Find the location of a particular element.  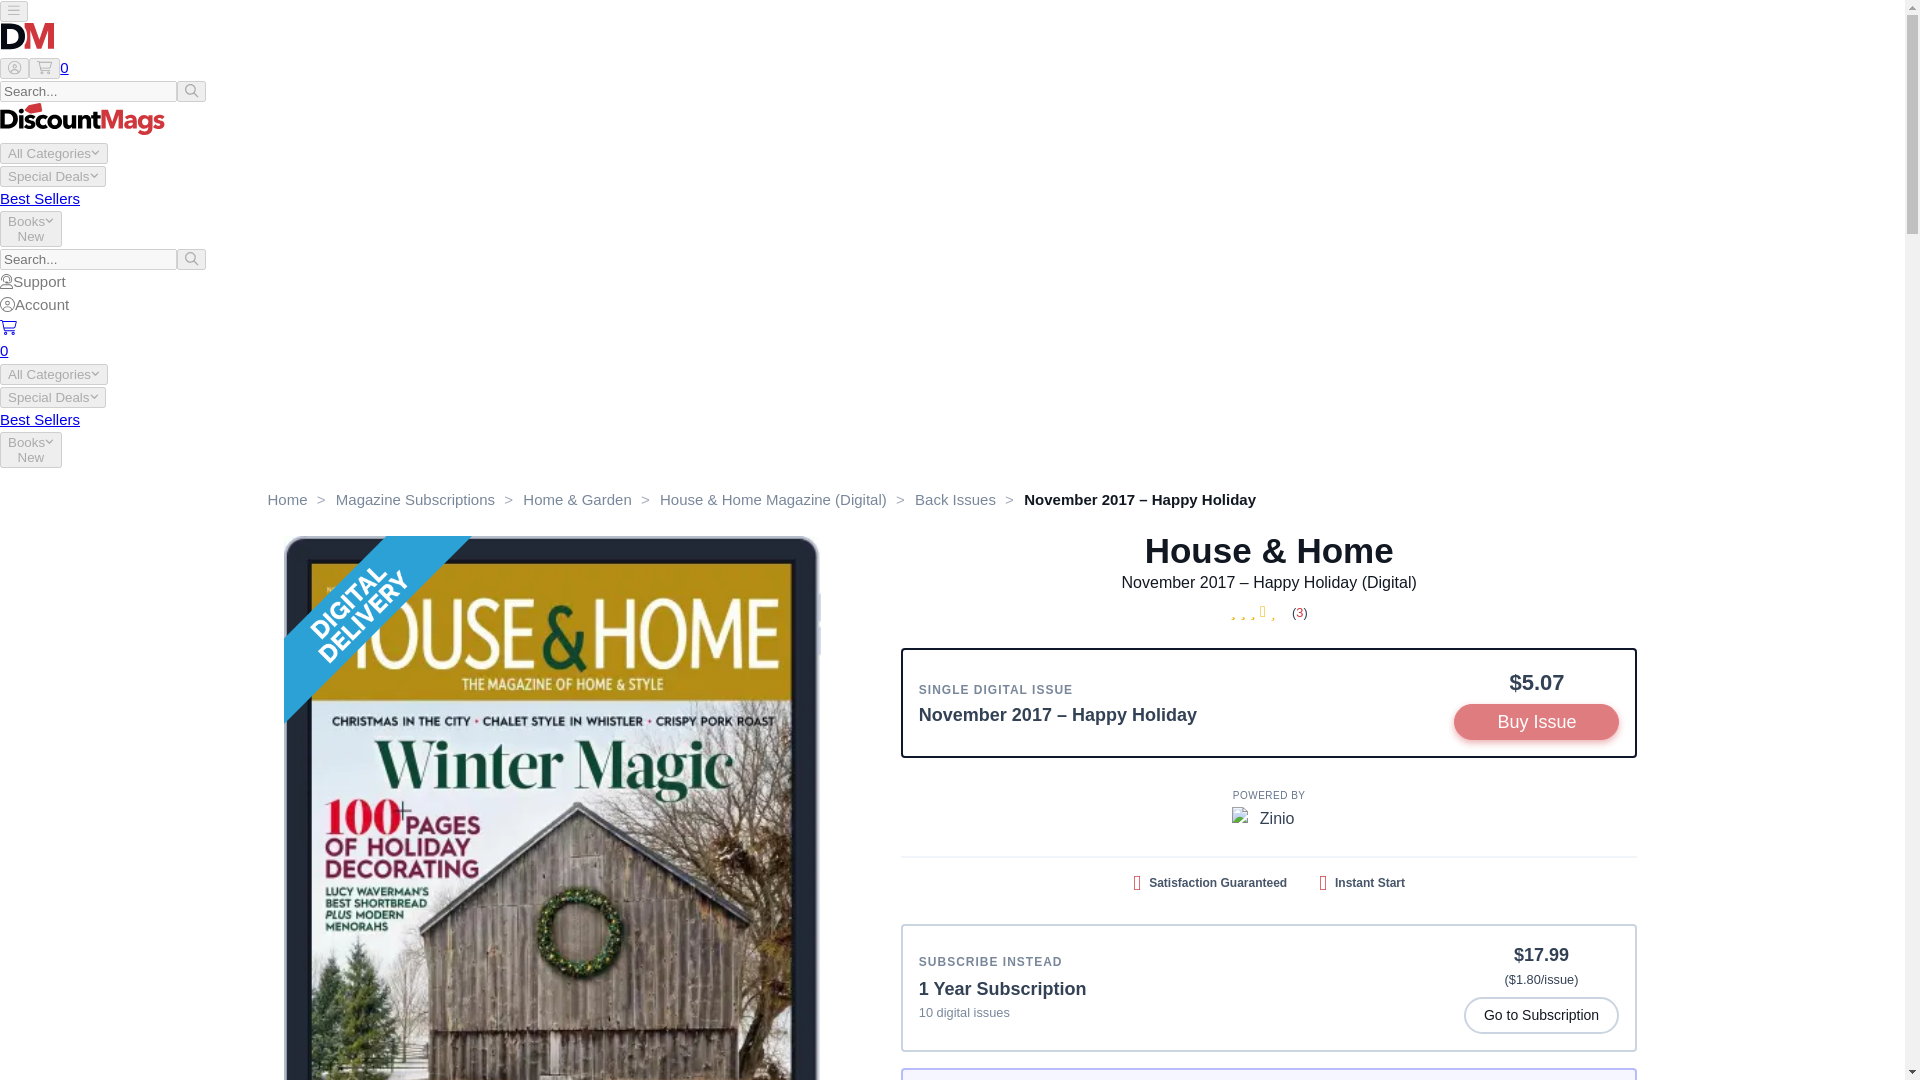

Home is located at coordinates (288, 499).